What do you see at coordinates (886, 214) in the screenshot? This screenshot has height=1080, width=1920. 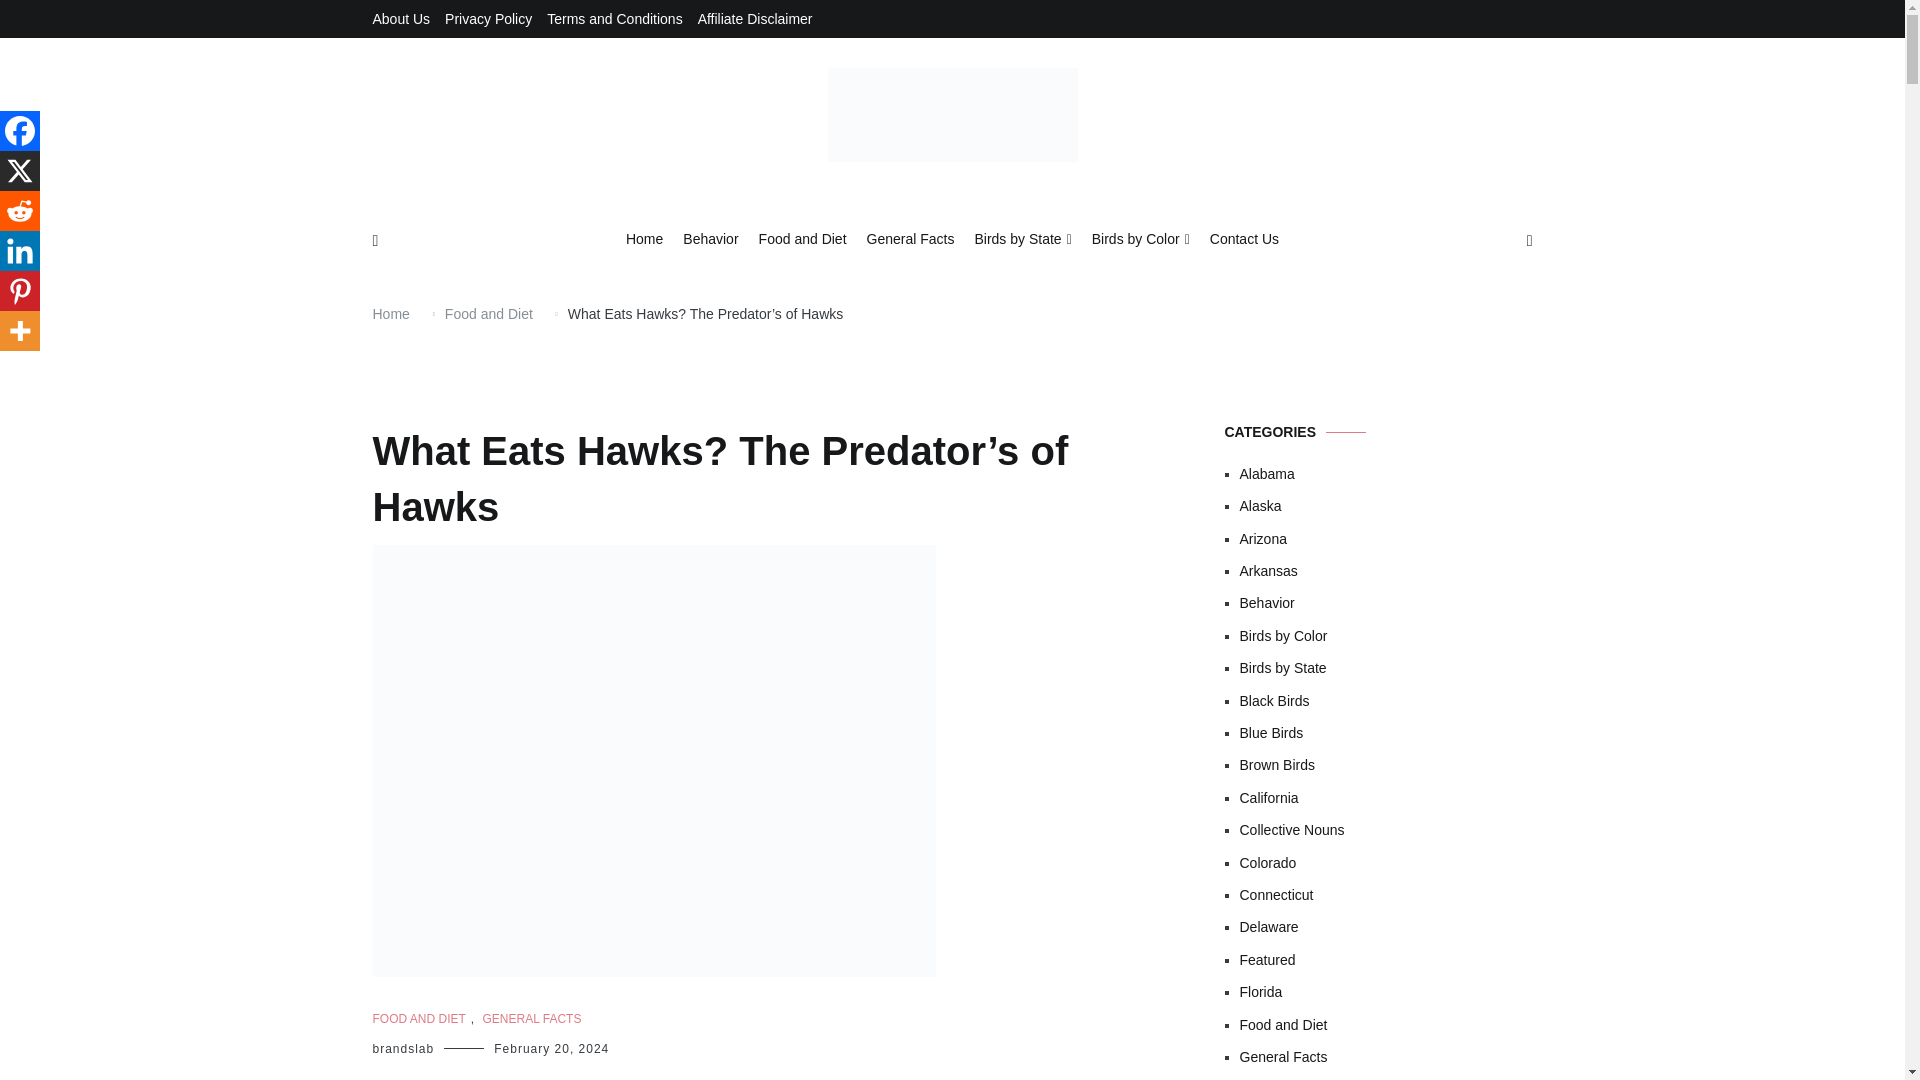 I see `Bird Sology` at bounding box center [886, 214].